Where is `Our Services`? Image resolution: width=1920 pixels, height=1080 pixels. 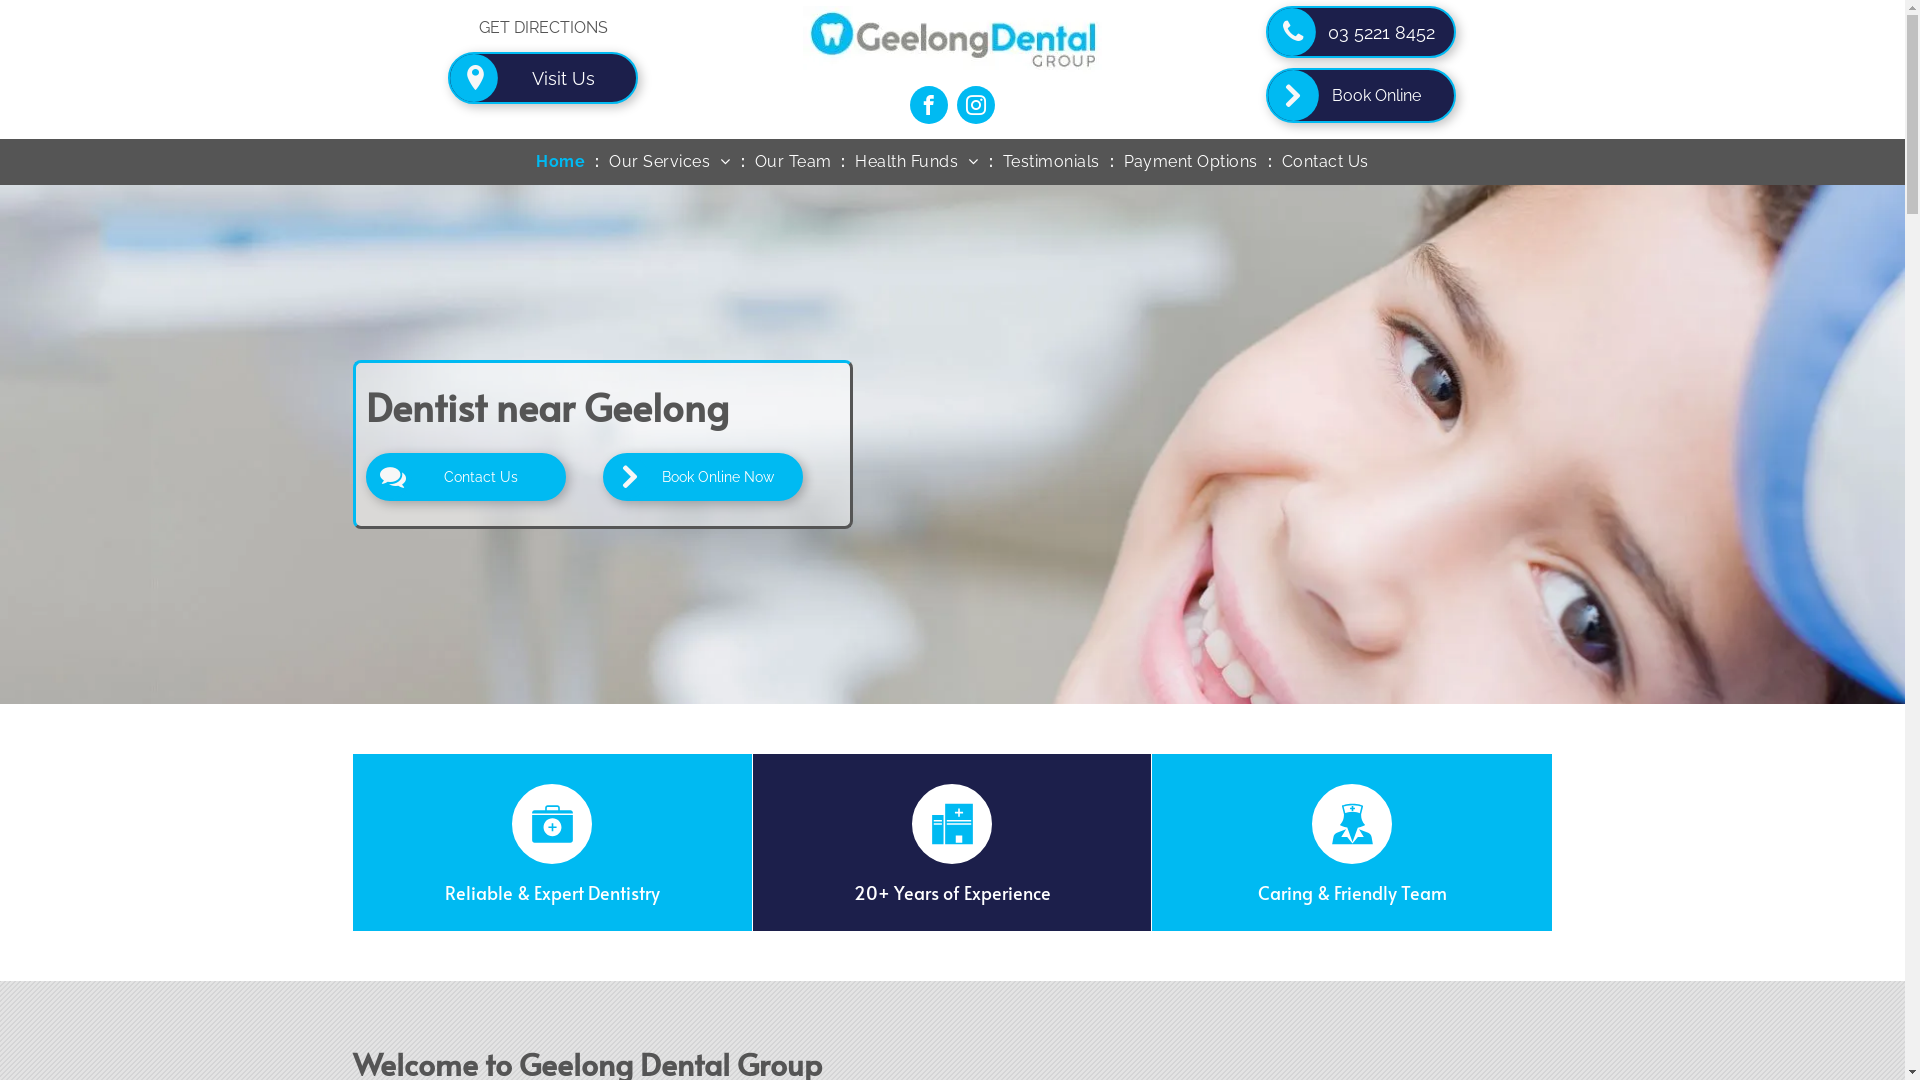
Our Services is located at coordinates (670, 162).